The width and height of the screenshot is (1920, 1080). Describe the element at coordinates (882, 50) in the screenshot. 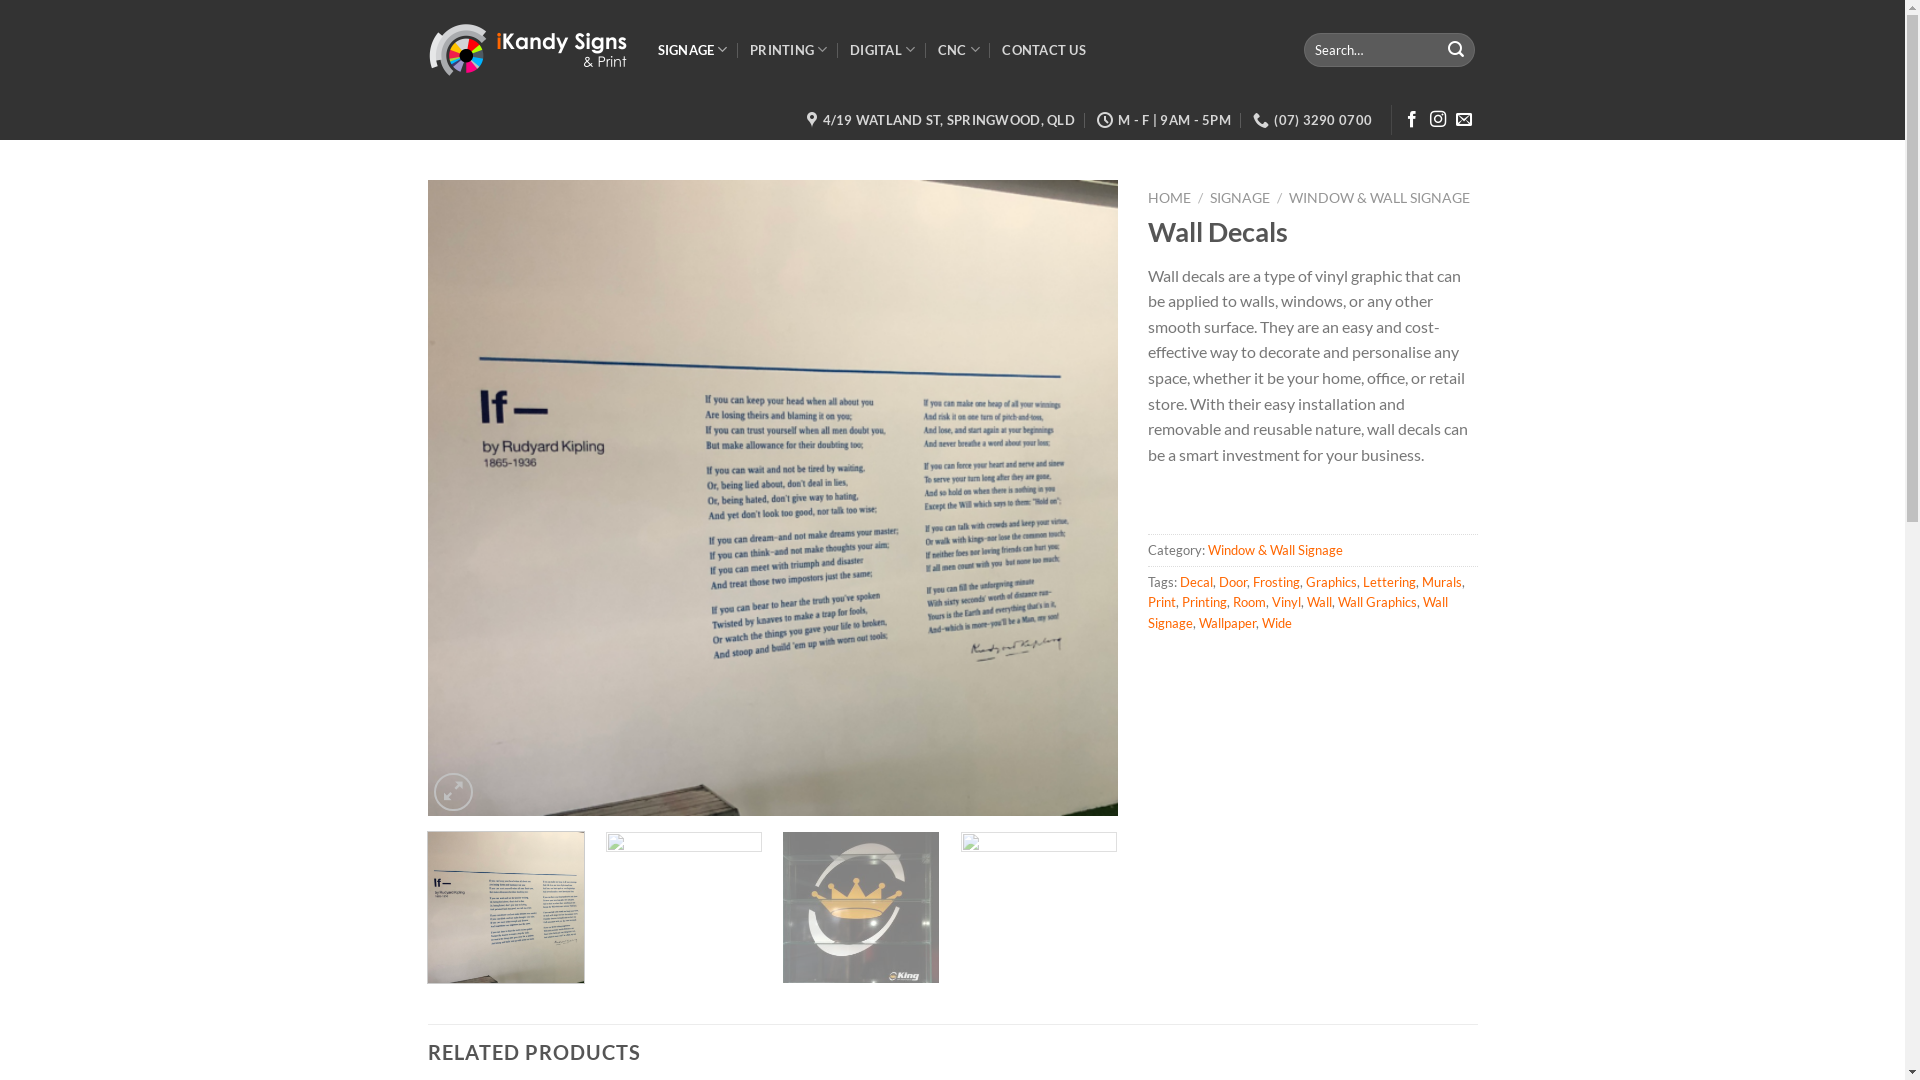

I see `DIGITAL` at that location.